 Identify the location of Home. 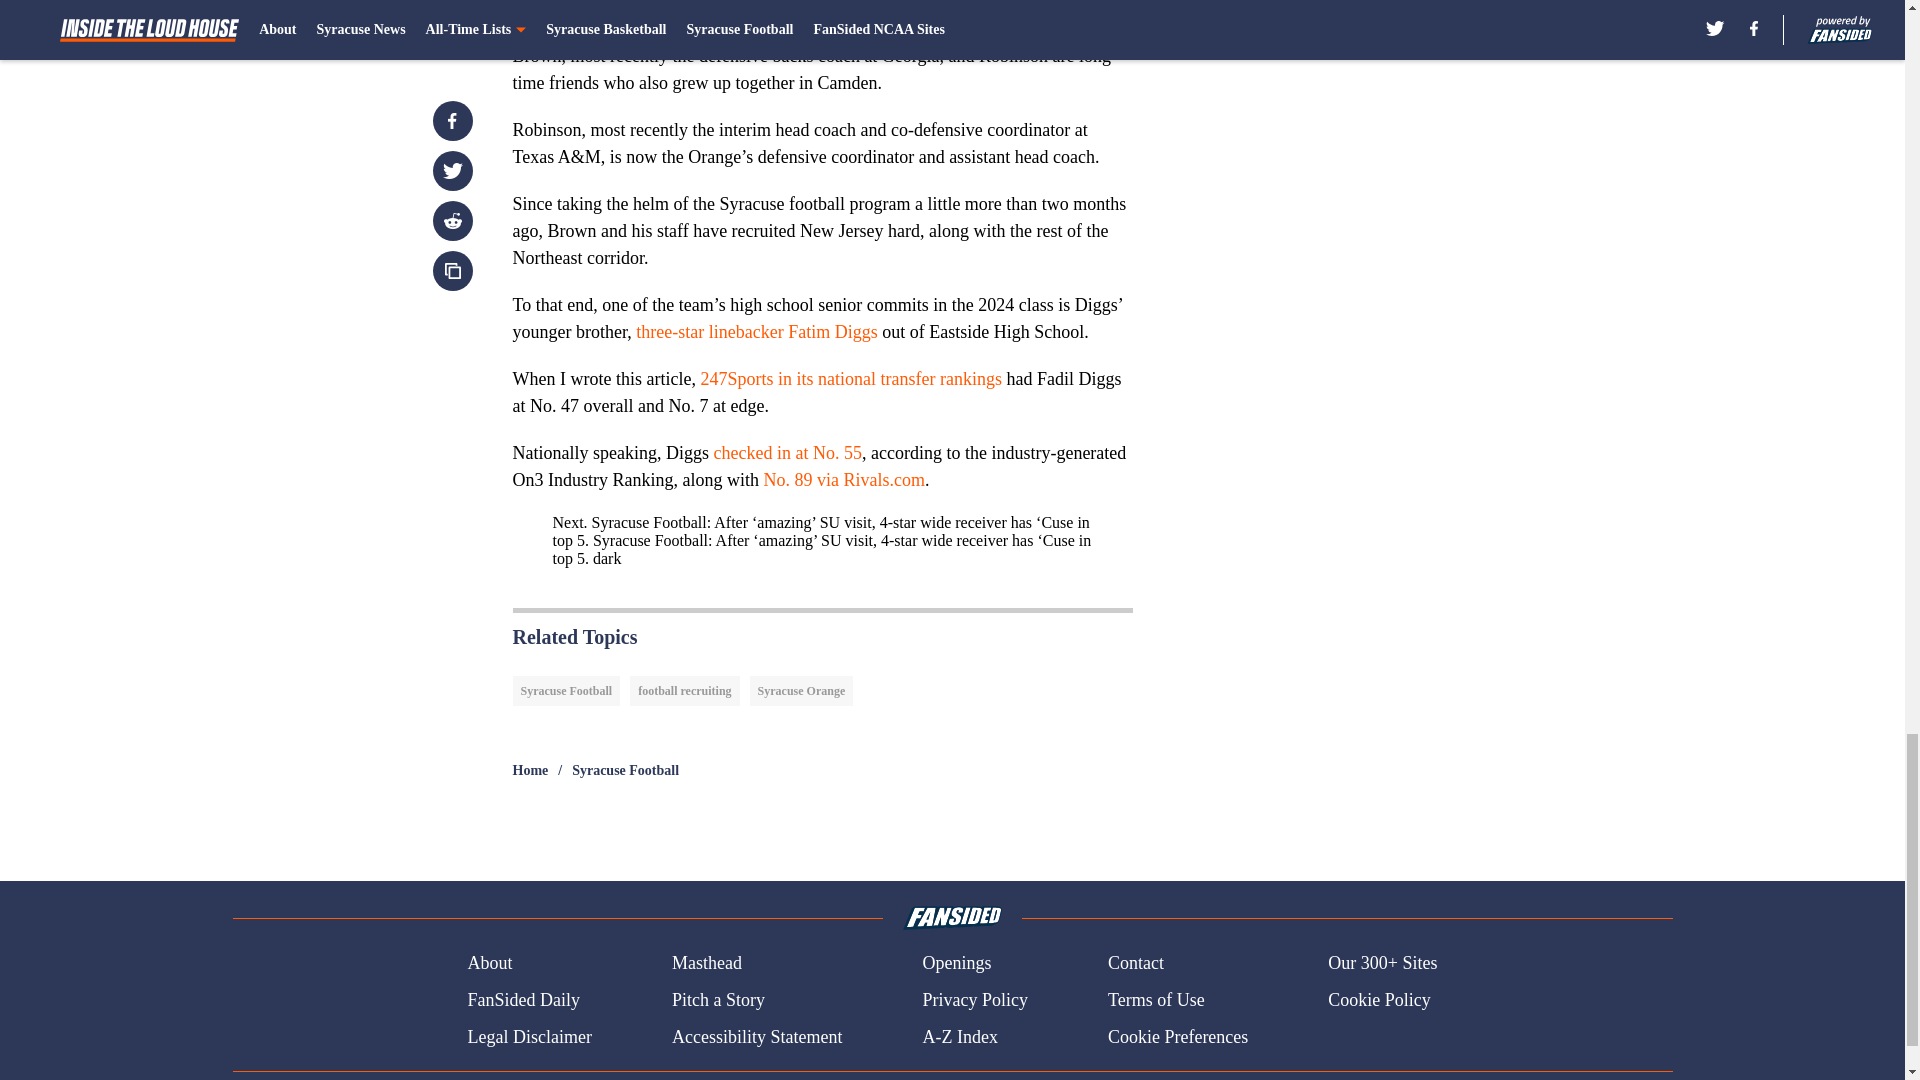
(530, 770).